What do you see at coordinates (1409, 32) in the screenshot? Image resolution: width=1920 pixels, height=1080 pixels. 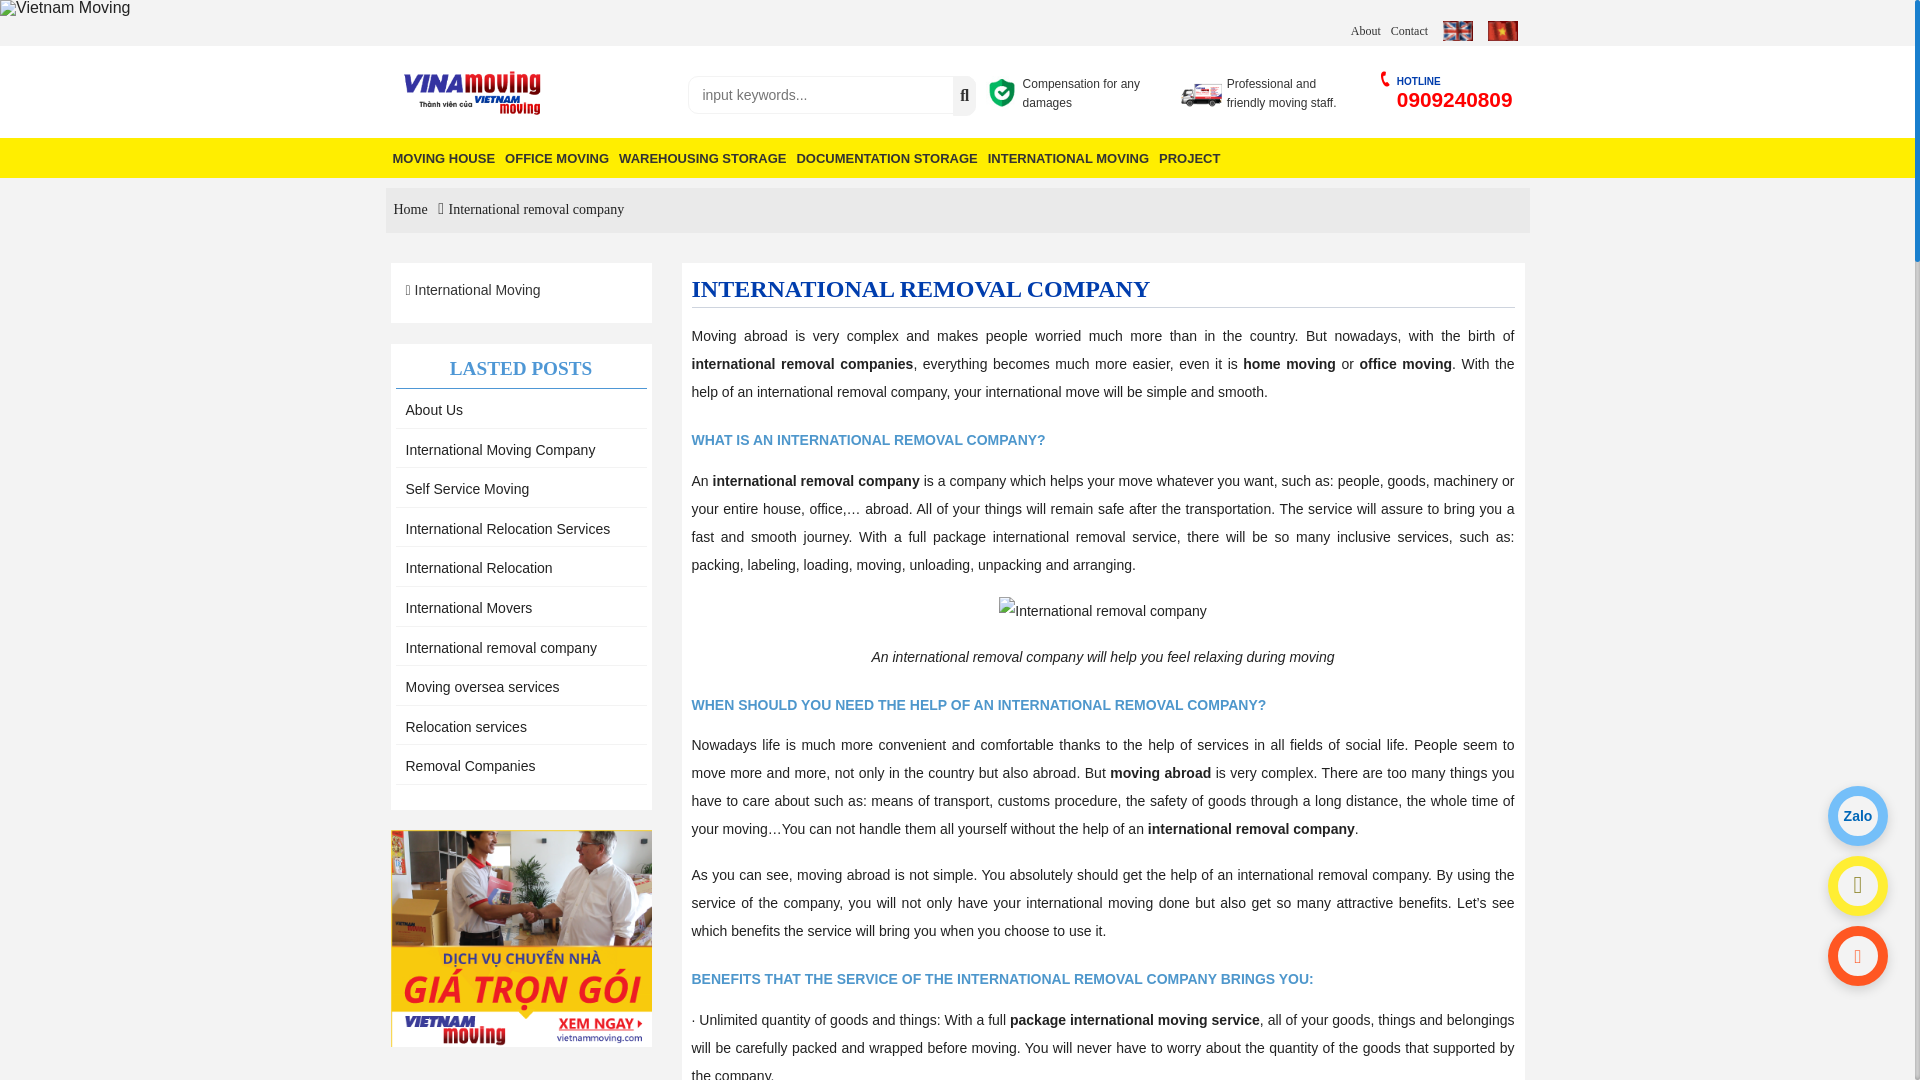 I see `Contact` at bounding box center [1409, 32].